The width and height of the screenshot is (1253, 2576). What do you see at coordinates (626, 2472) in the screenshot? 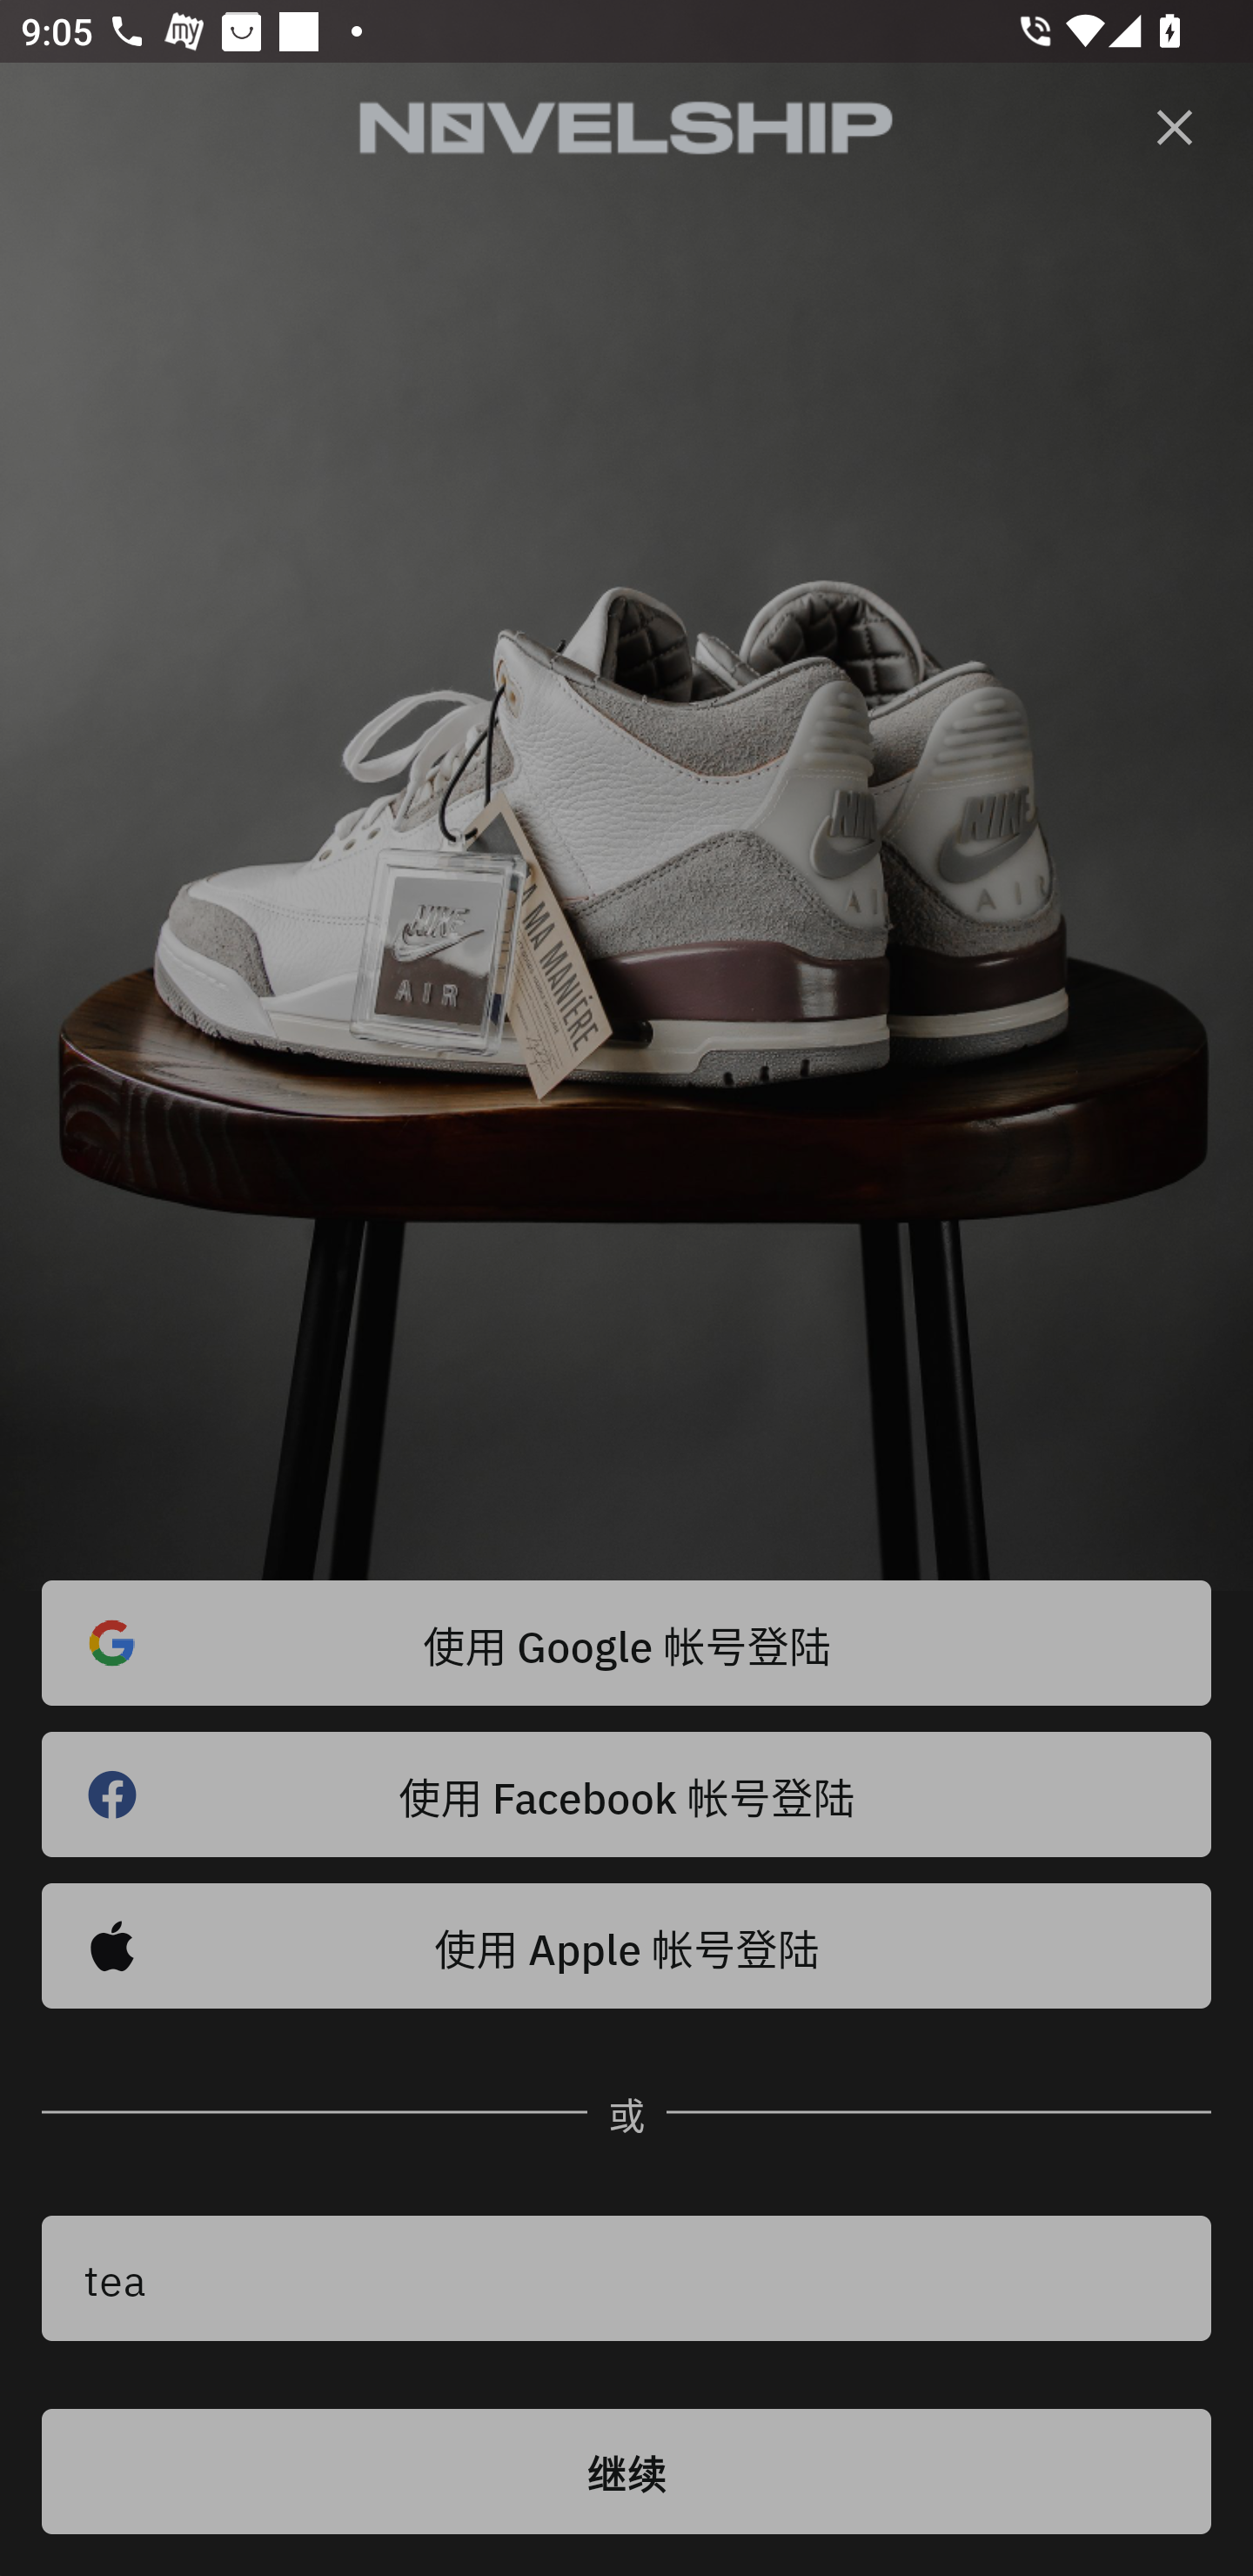
I see `继续` at bounding box center [626, 2472].